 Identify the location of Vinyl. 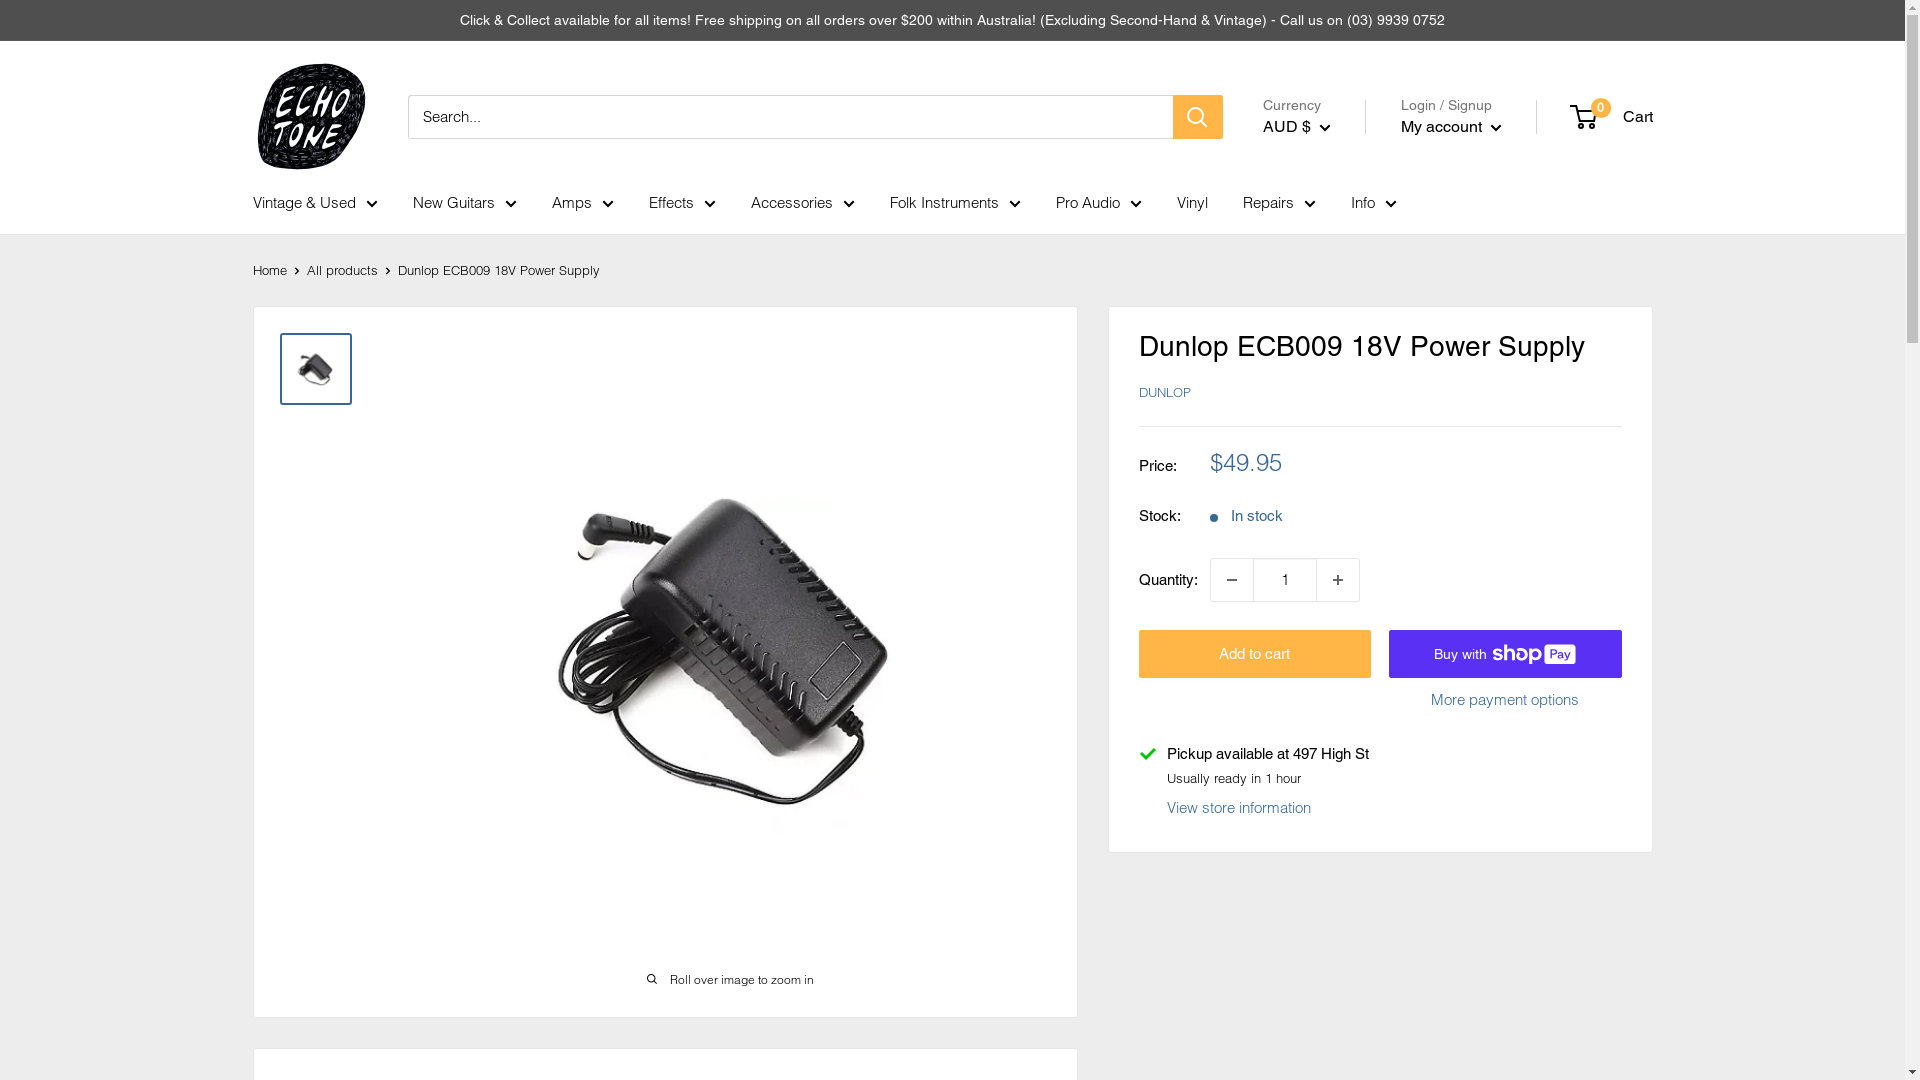
(1192, 203).